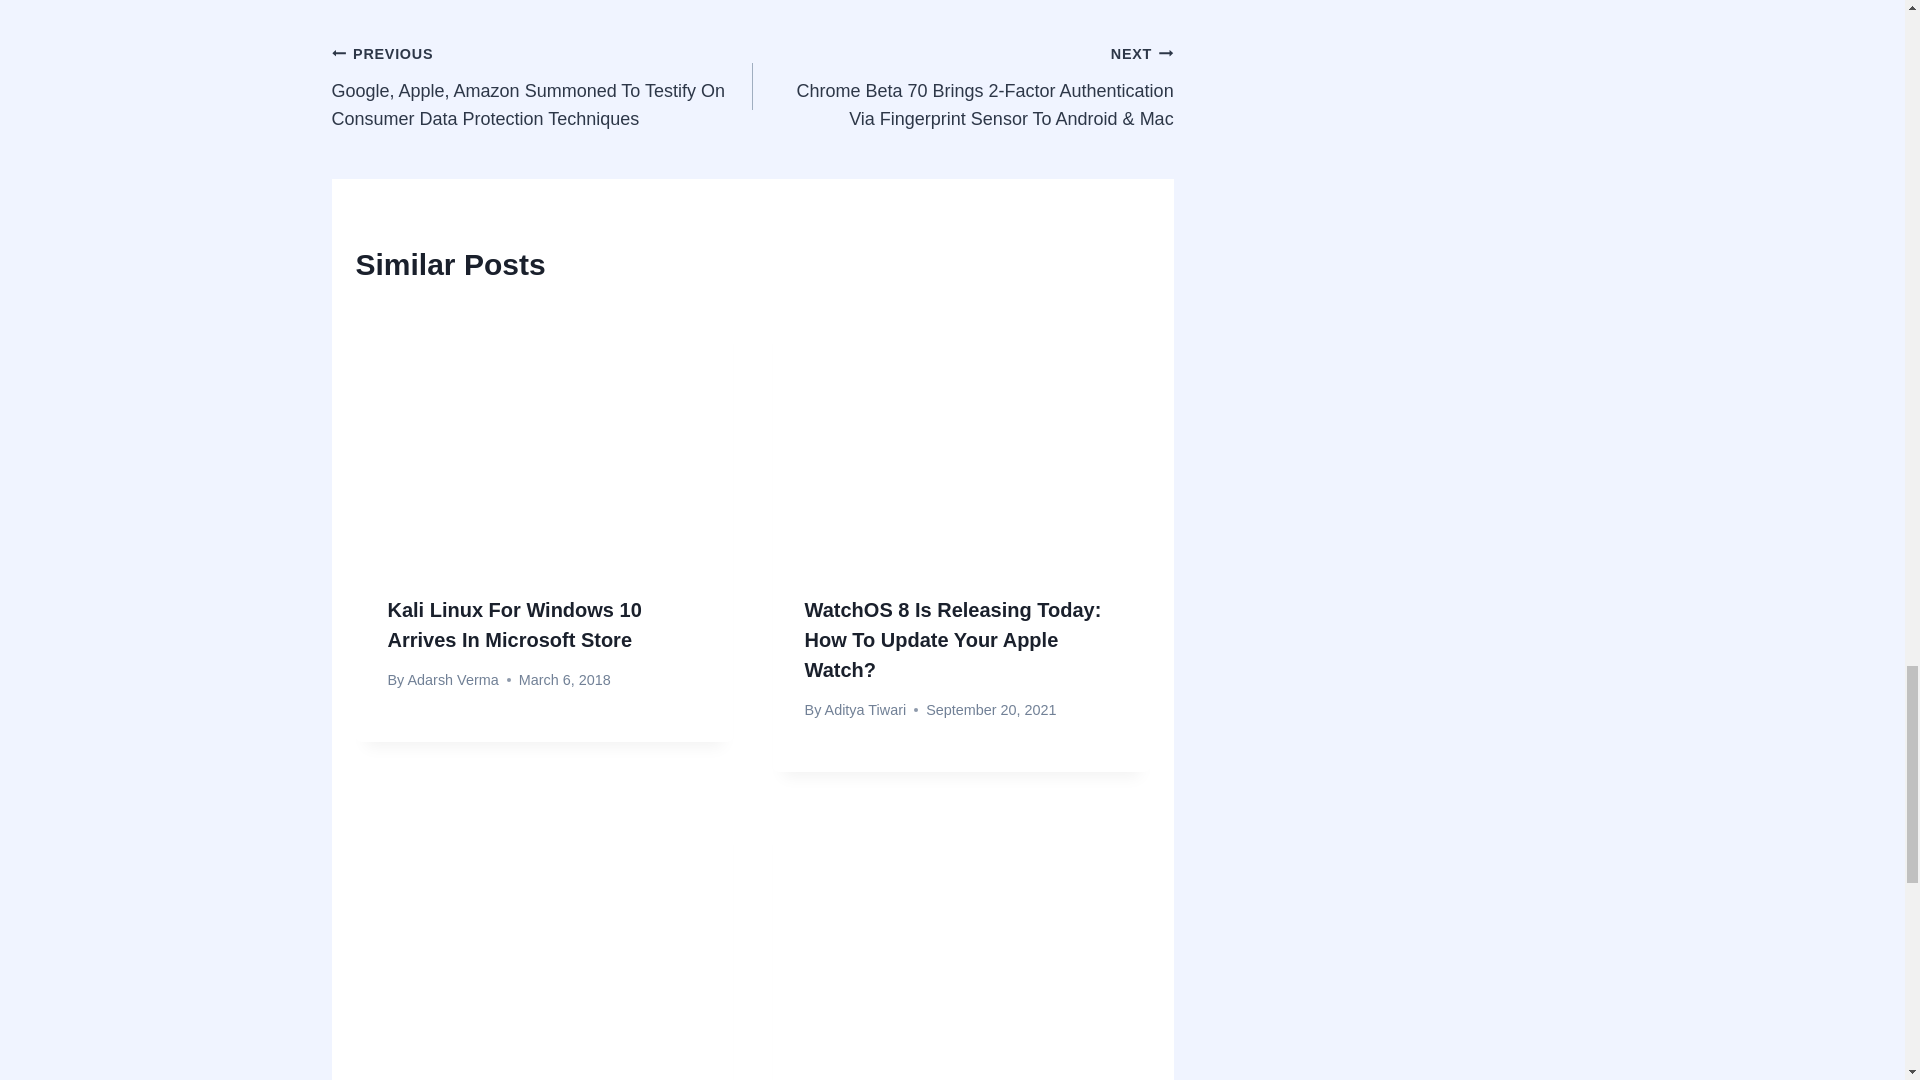 The height and width of the screenshot is (1080, 1920). What do you see at coordinates (866, 710) in the screenshot?
I see `Aditya Tiwari` at bounding box center [866, 710].